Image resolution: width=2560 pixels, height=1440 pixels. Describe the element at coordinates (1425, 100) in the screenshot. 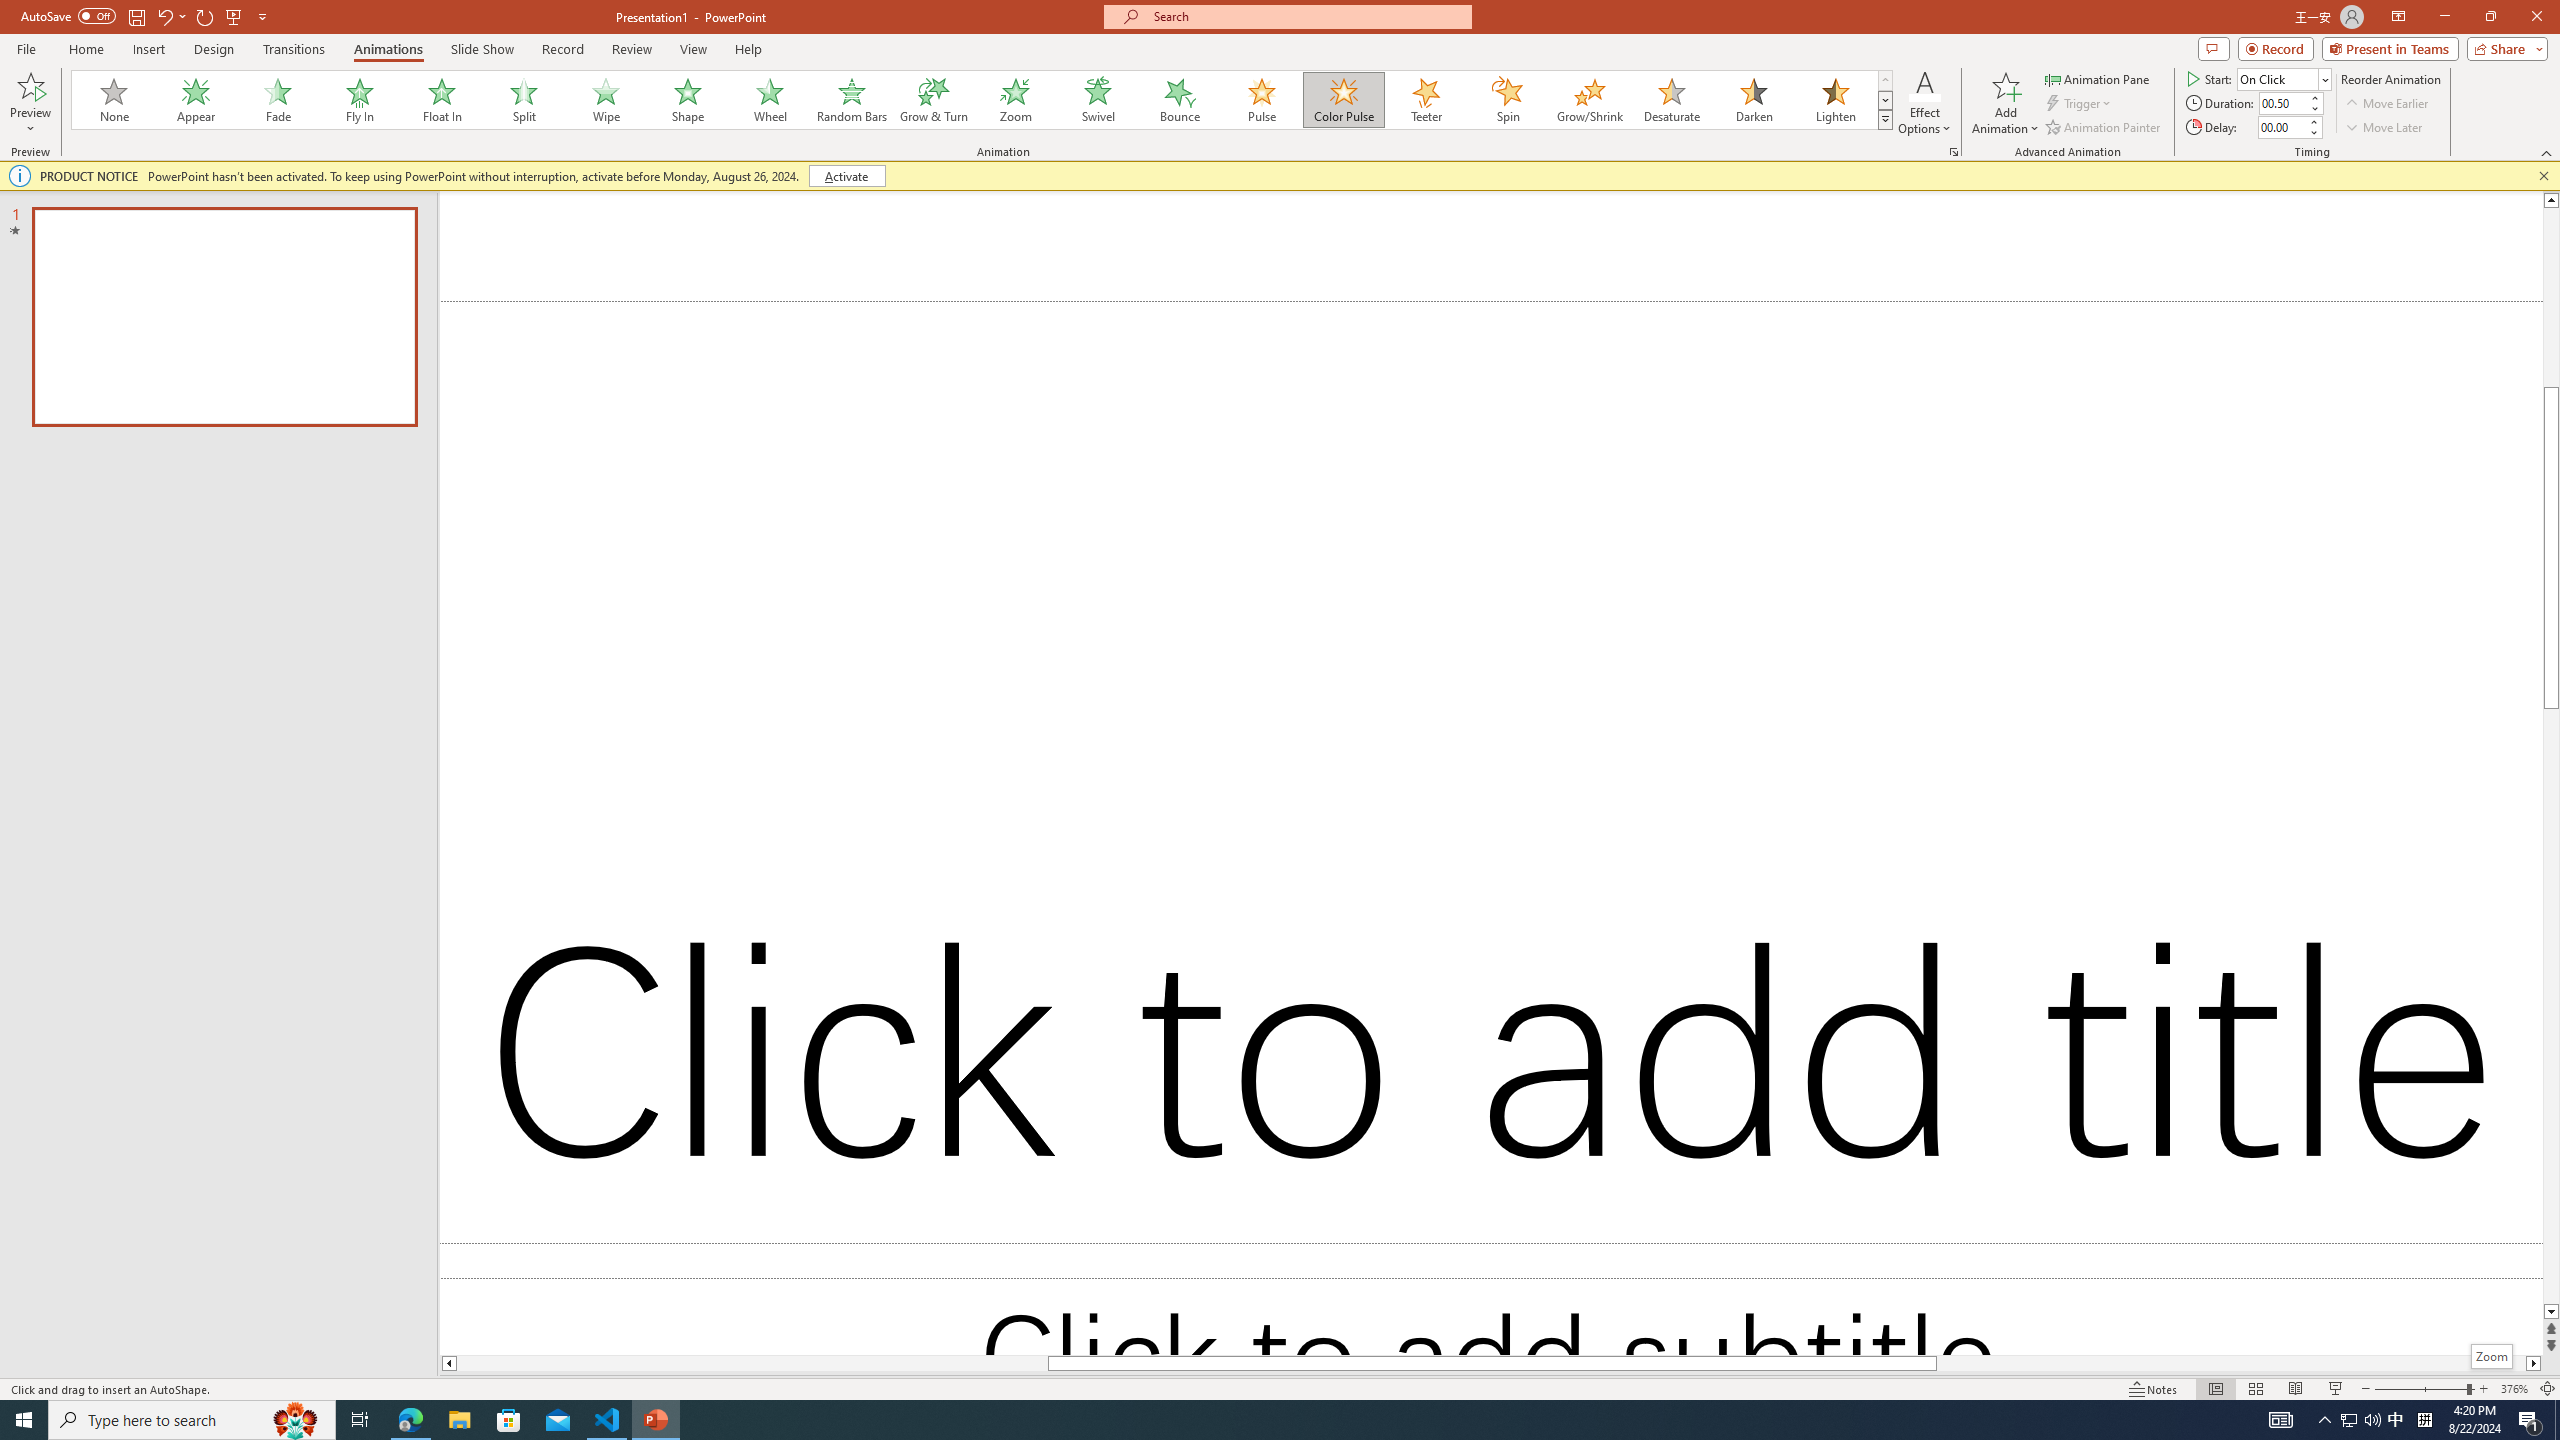

I see `Teeter` at that location.